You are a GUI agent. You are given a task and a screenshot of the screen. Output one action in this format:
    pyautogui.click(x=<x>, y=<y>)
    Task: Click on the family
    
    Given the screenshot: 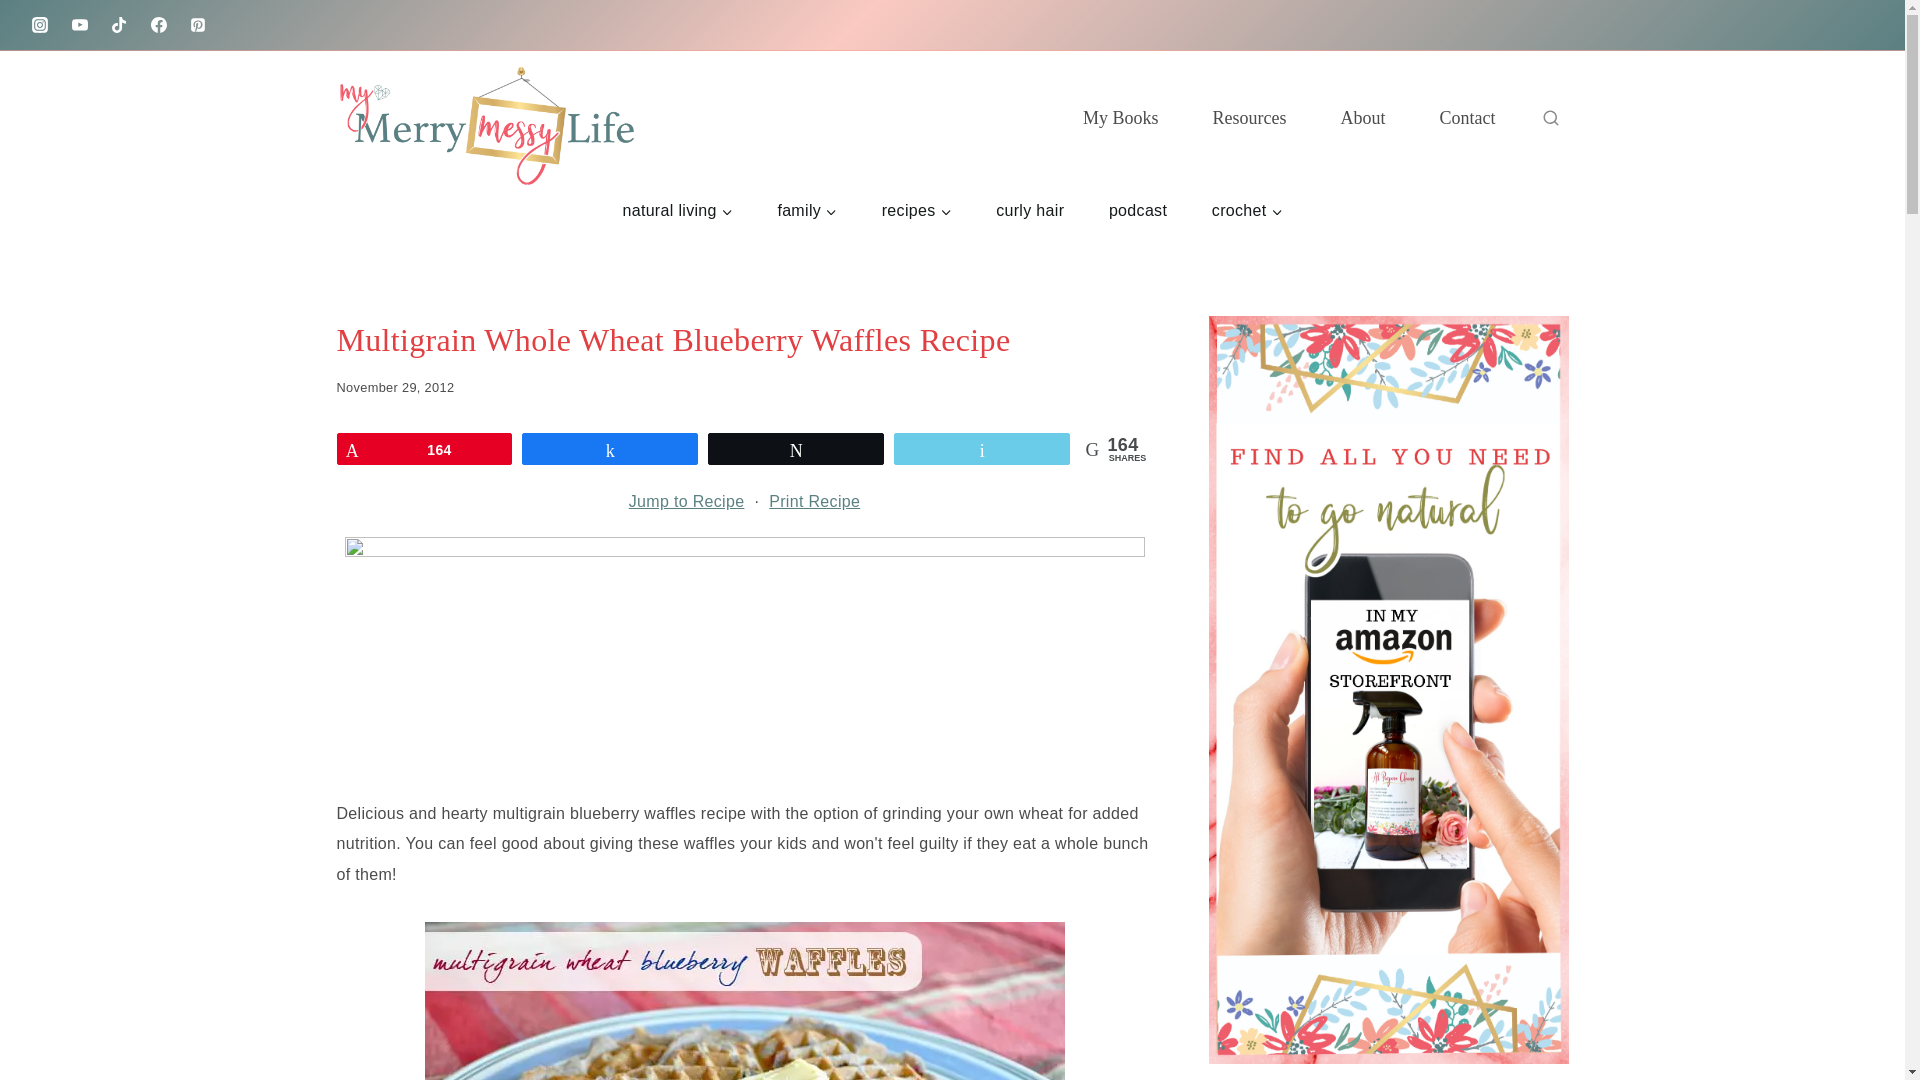 What is the action you would take?
    pyautogui.click(x=806, y=210)
    